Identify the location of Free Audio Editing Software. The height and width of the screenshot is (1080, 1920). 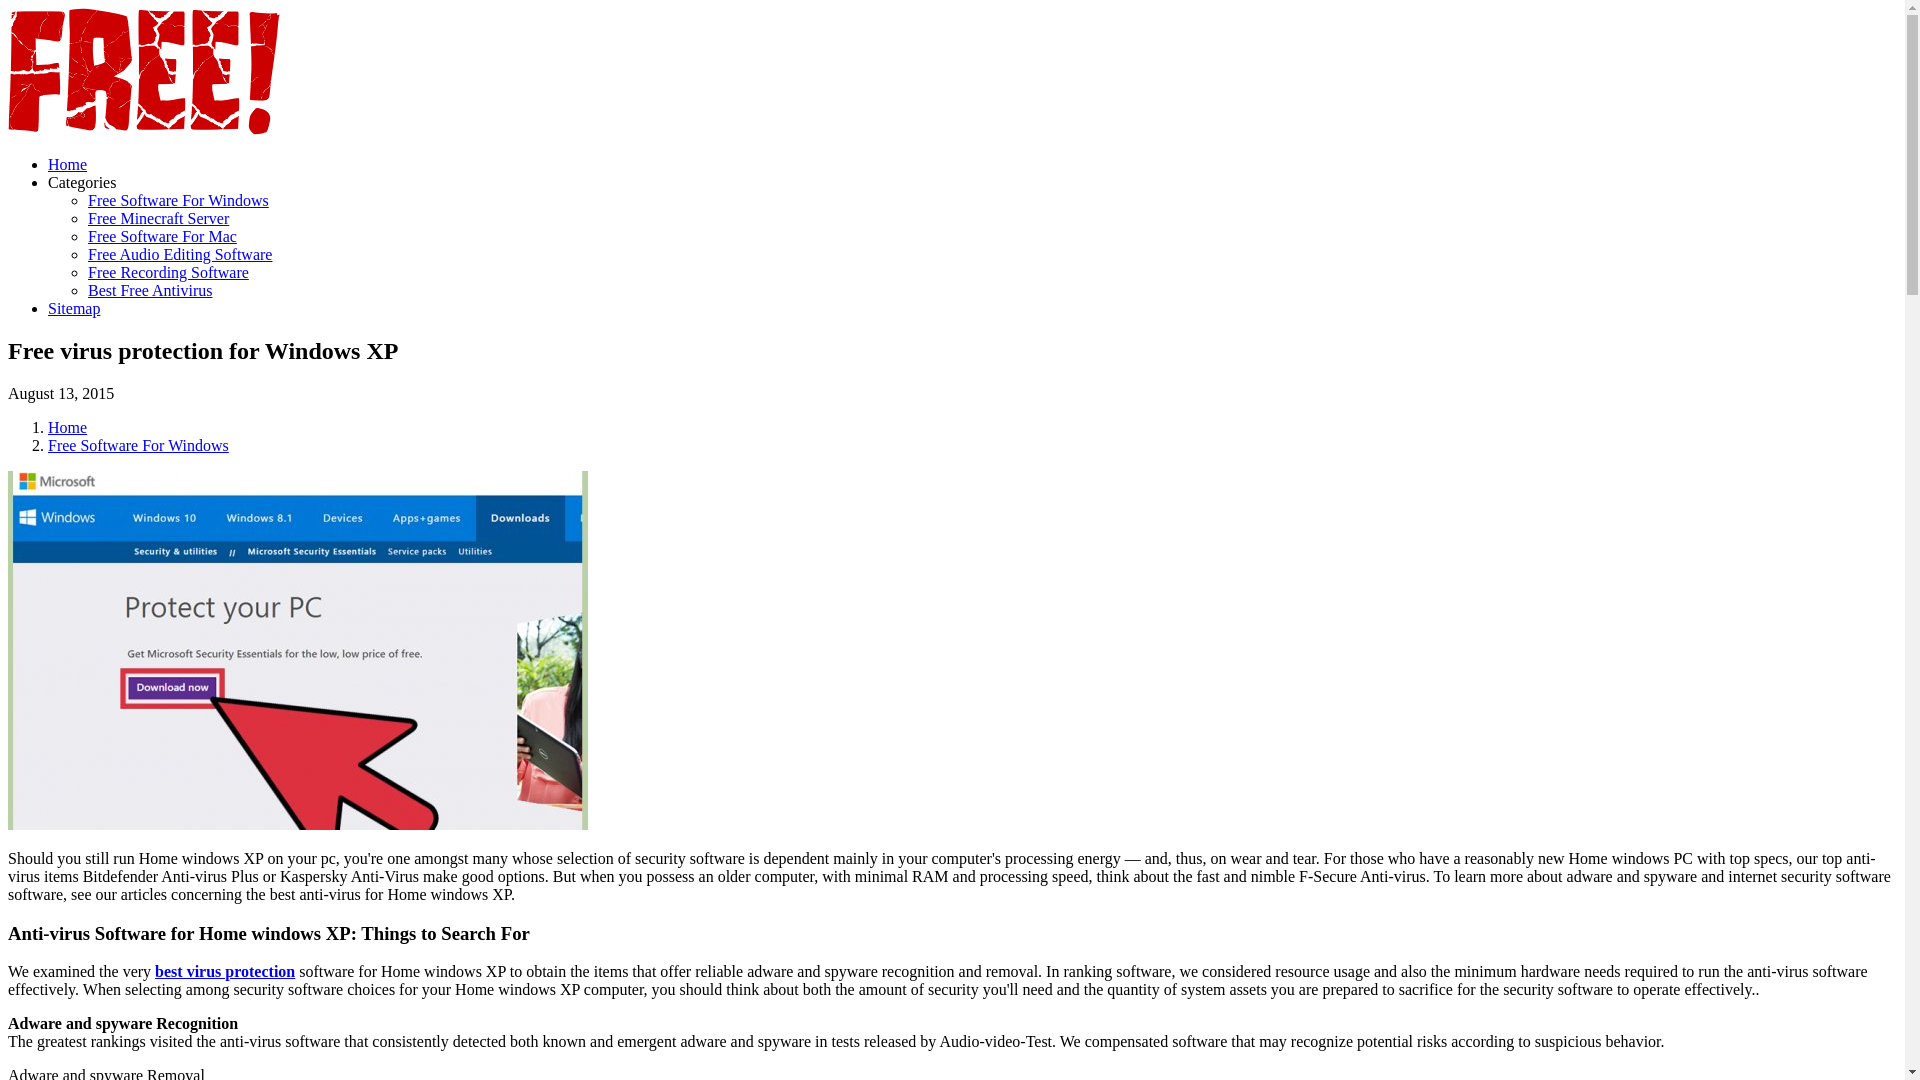
(180, 254).